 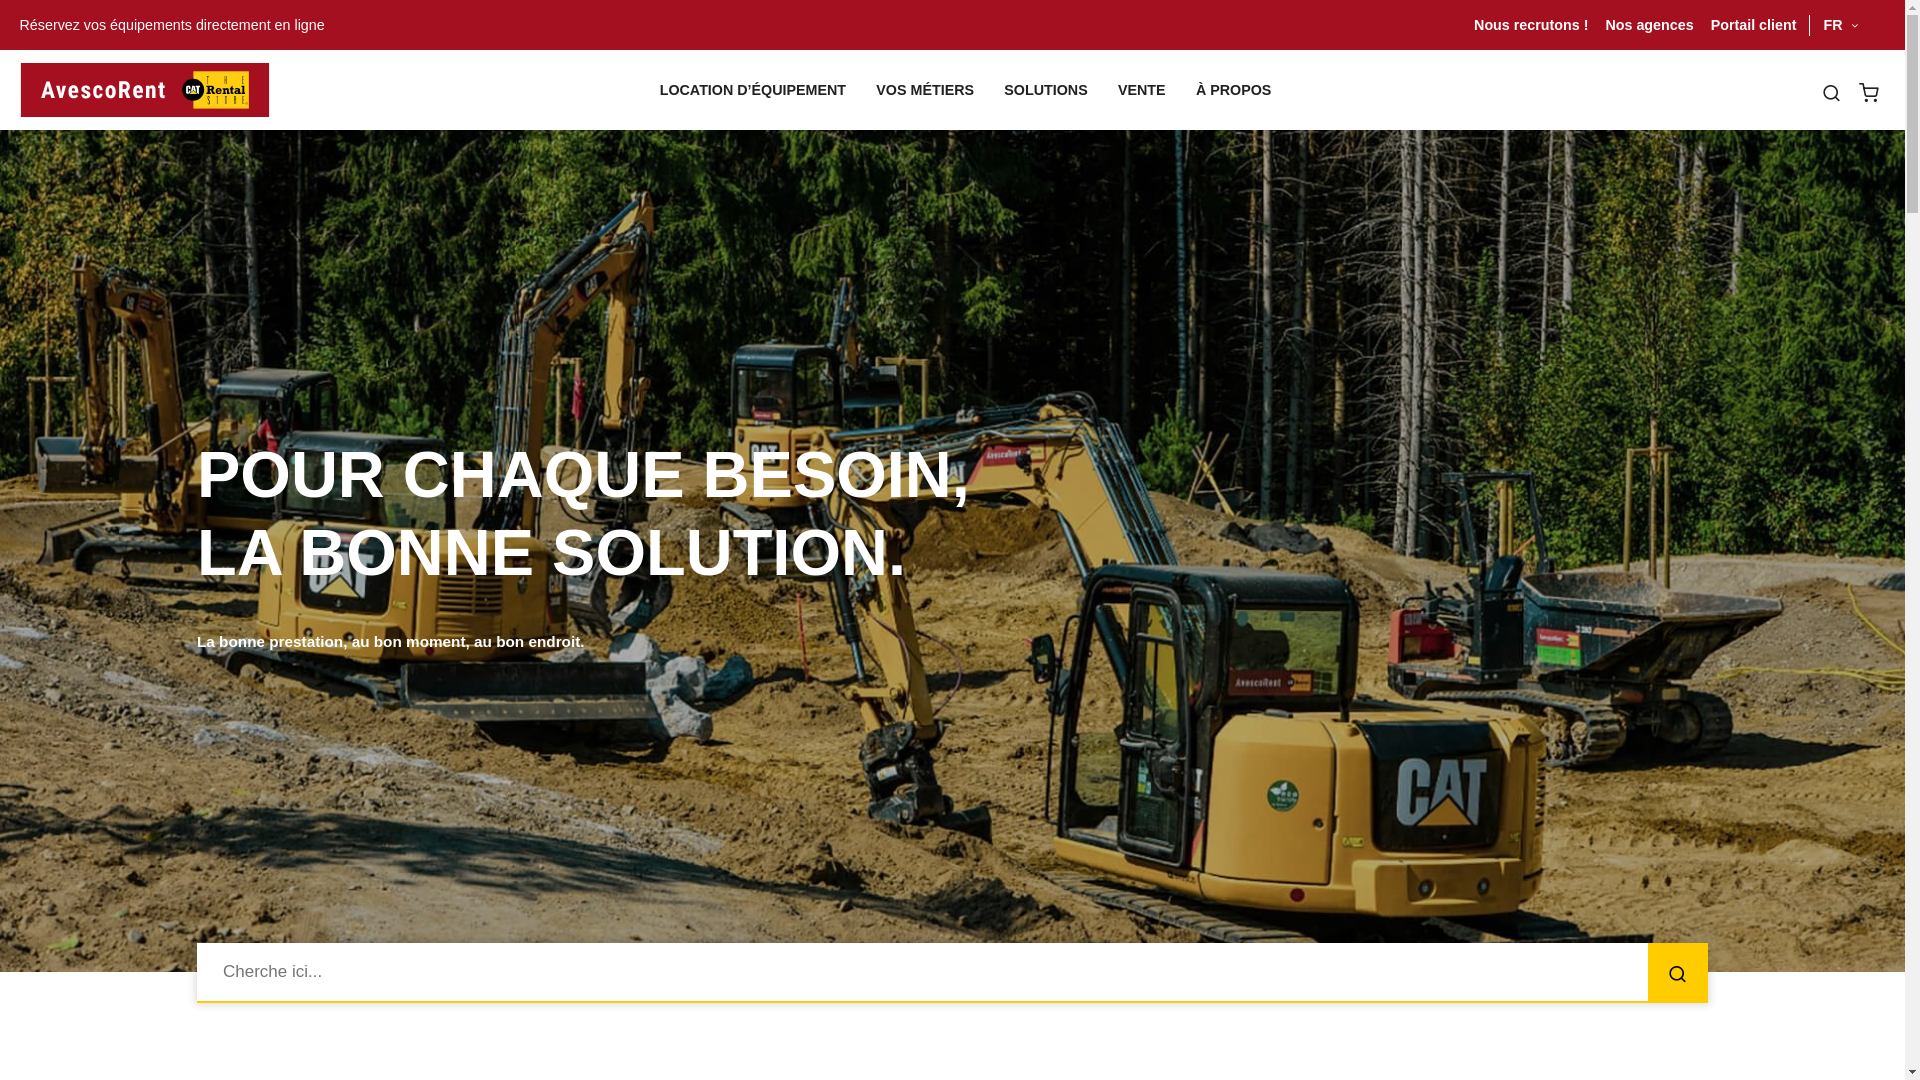 What do you see at coordinates (1142, 90) in the screenshot?
I see `VENTE` at bounding box center [1142, 90].